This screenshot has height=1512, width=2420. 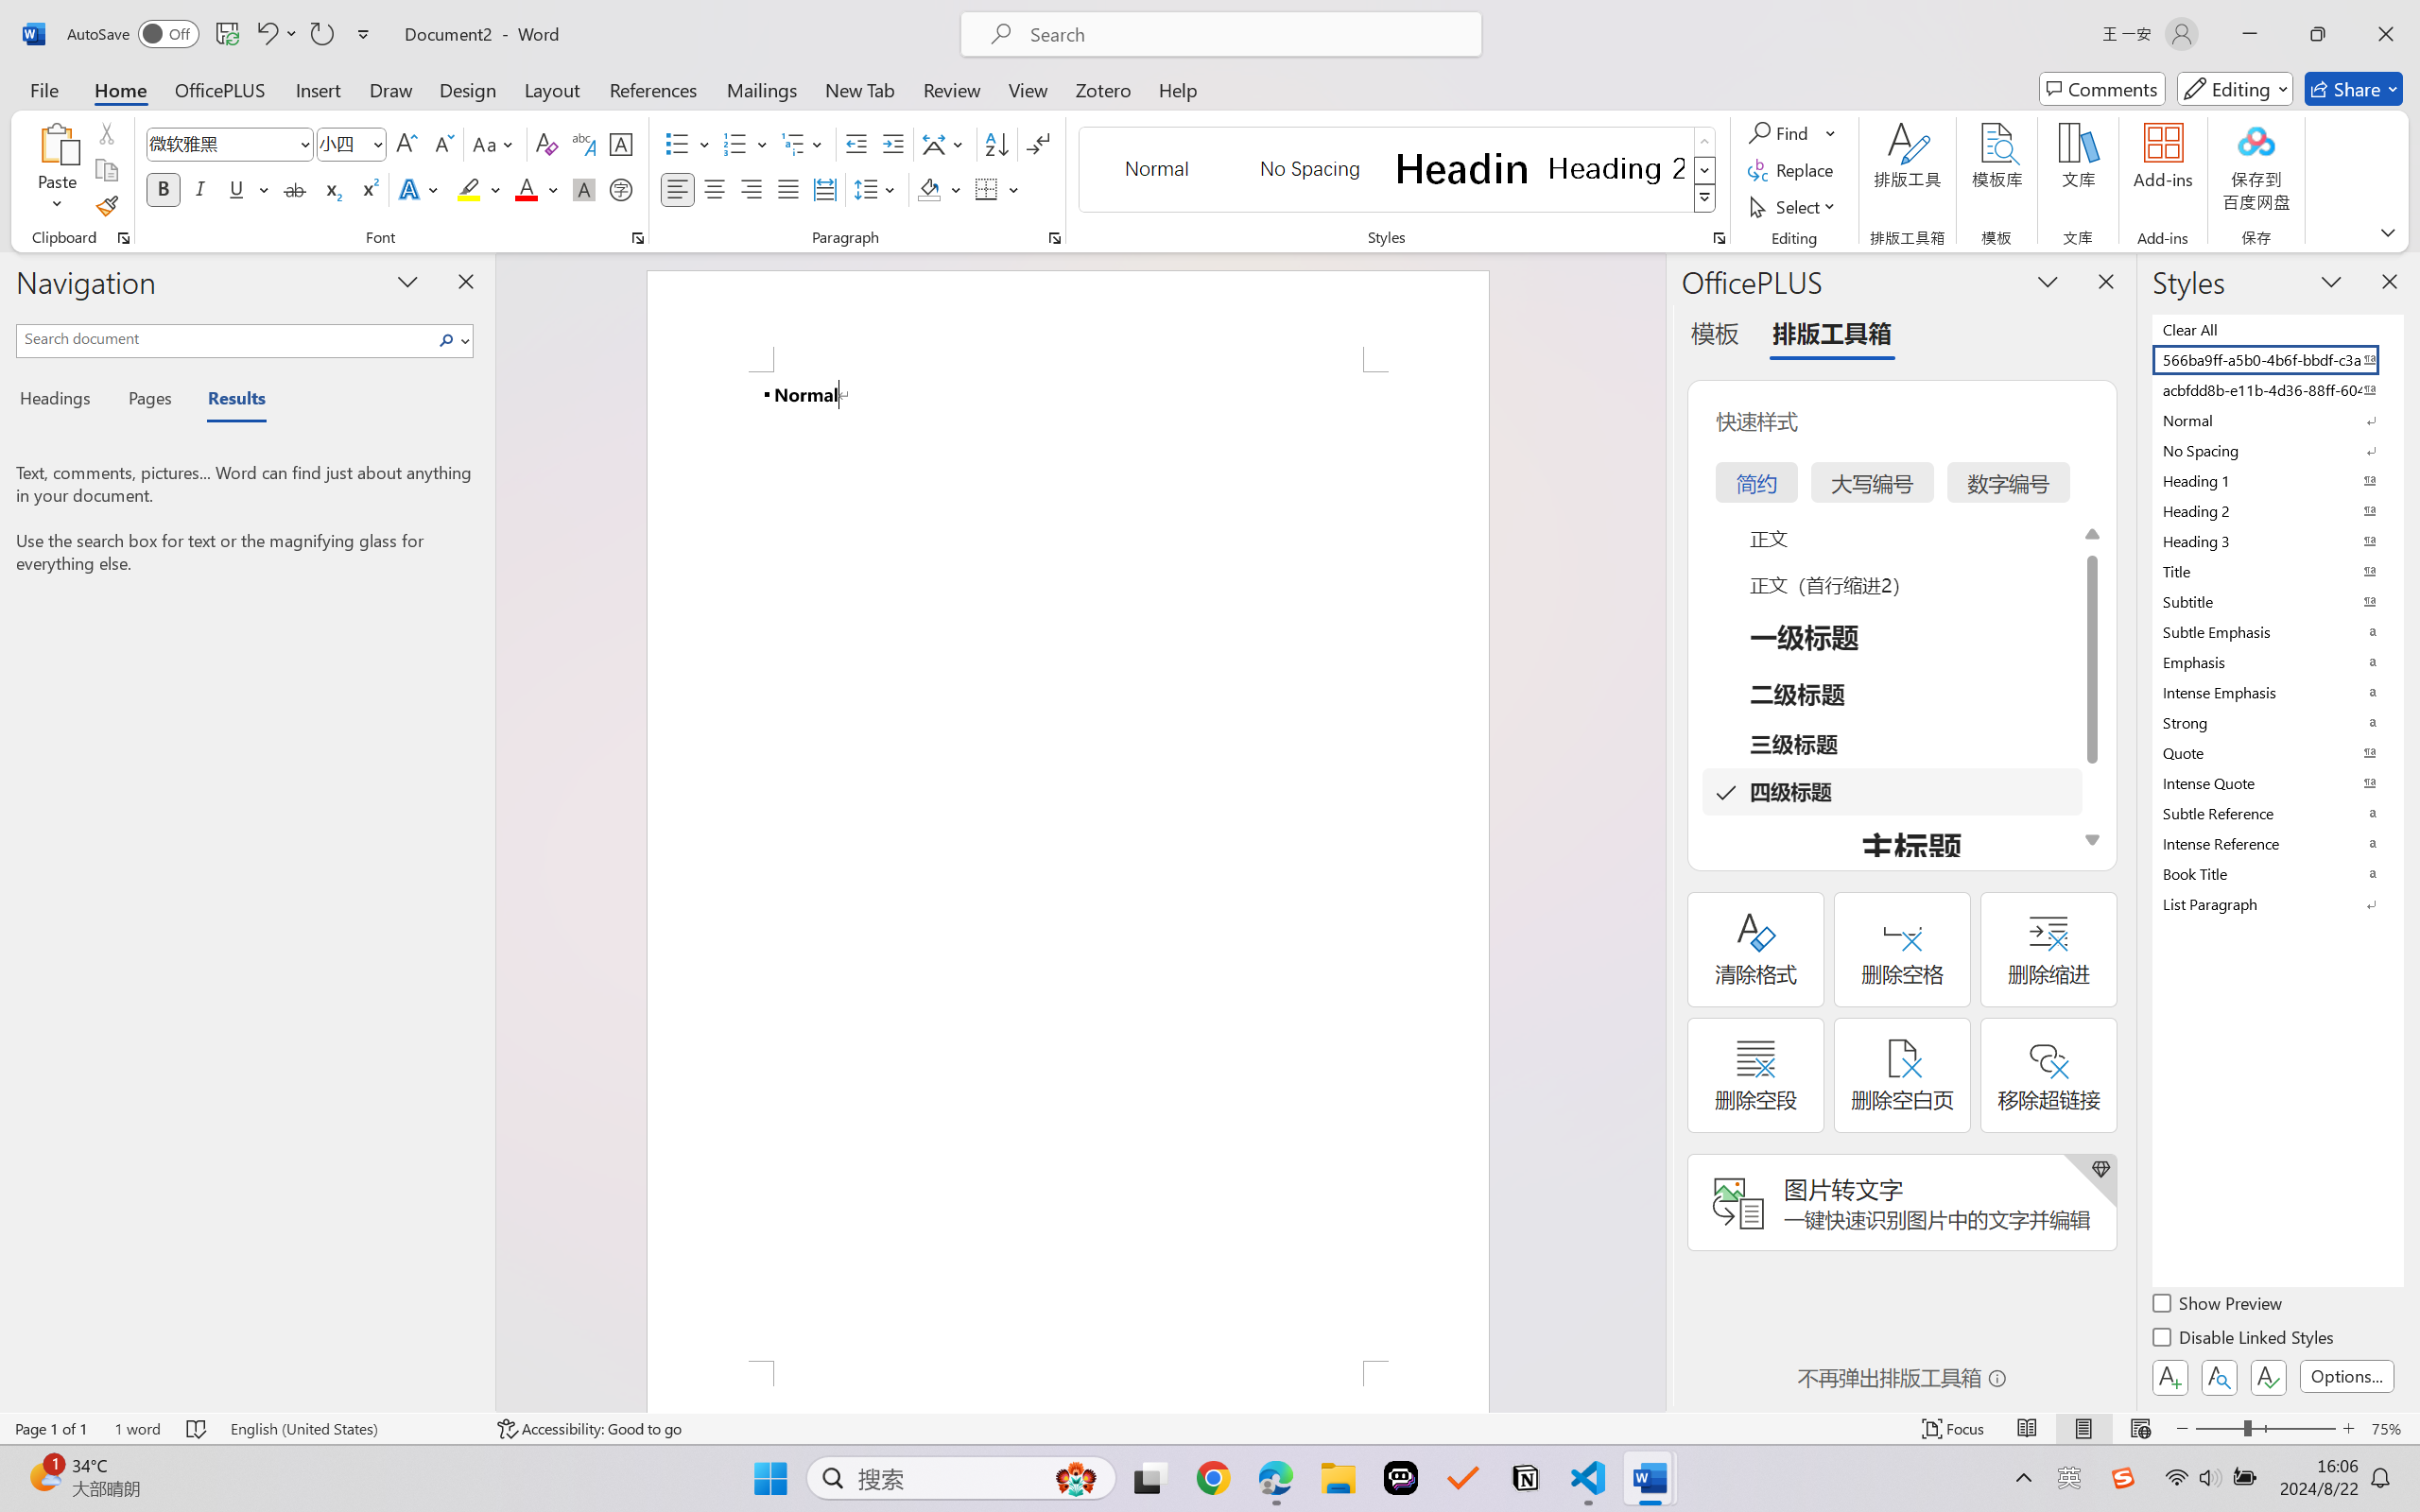 What do you see at coordinates (1462, 168) in the screenshot?
I see `Heading 1` at bounding box center [1462, 168].